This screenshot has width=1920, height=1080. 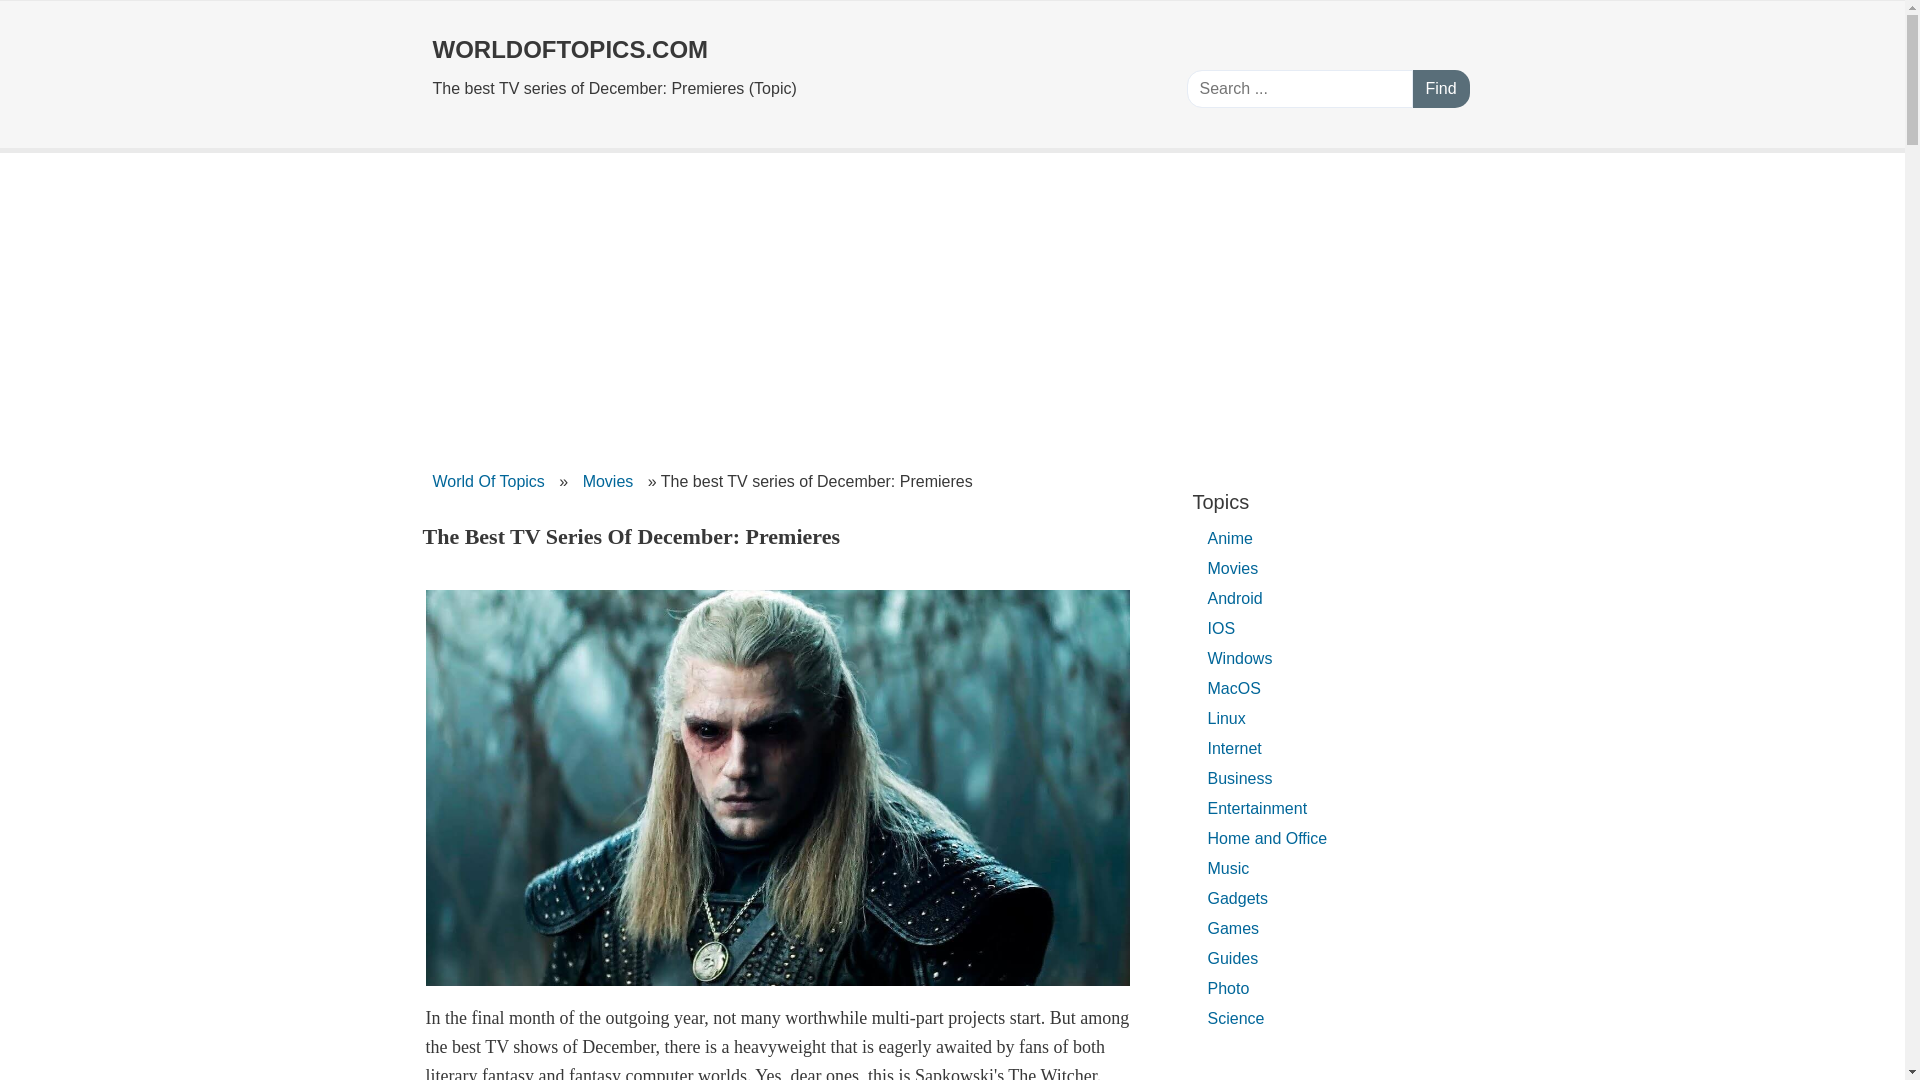 I want to click on Movies, so click(x=1234, y=568).